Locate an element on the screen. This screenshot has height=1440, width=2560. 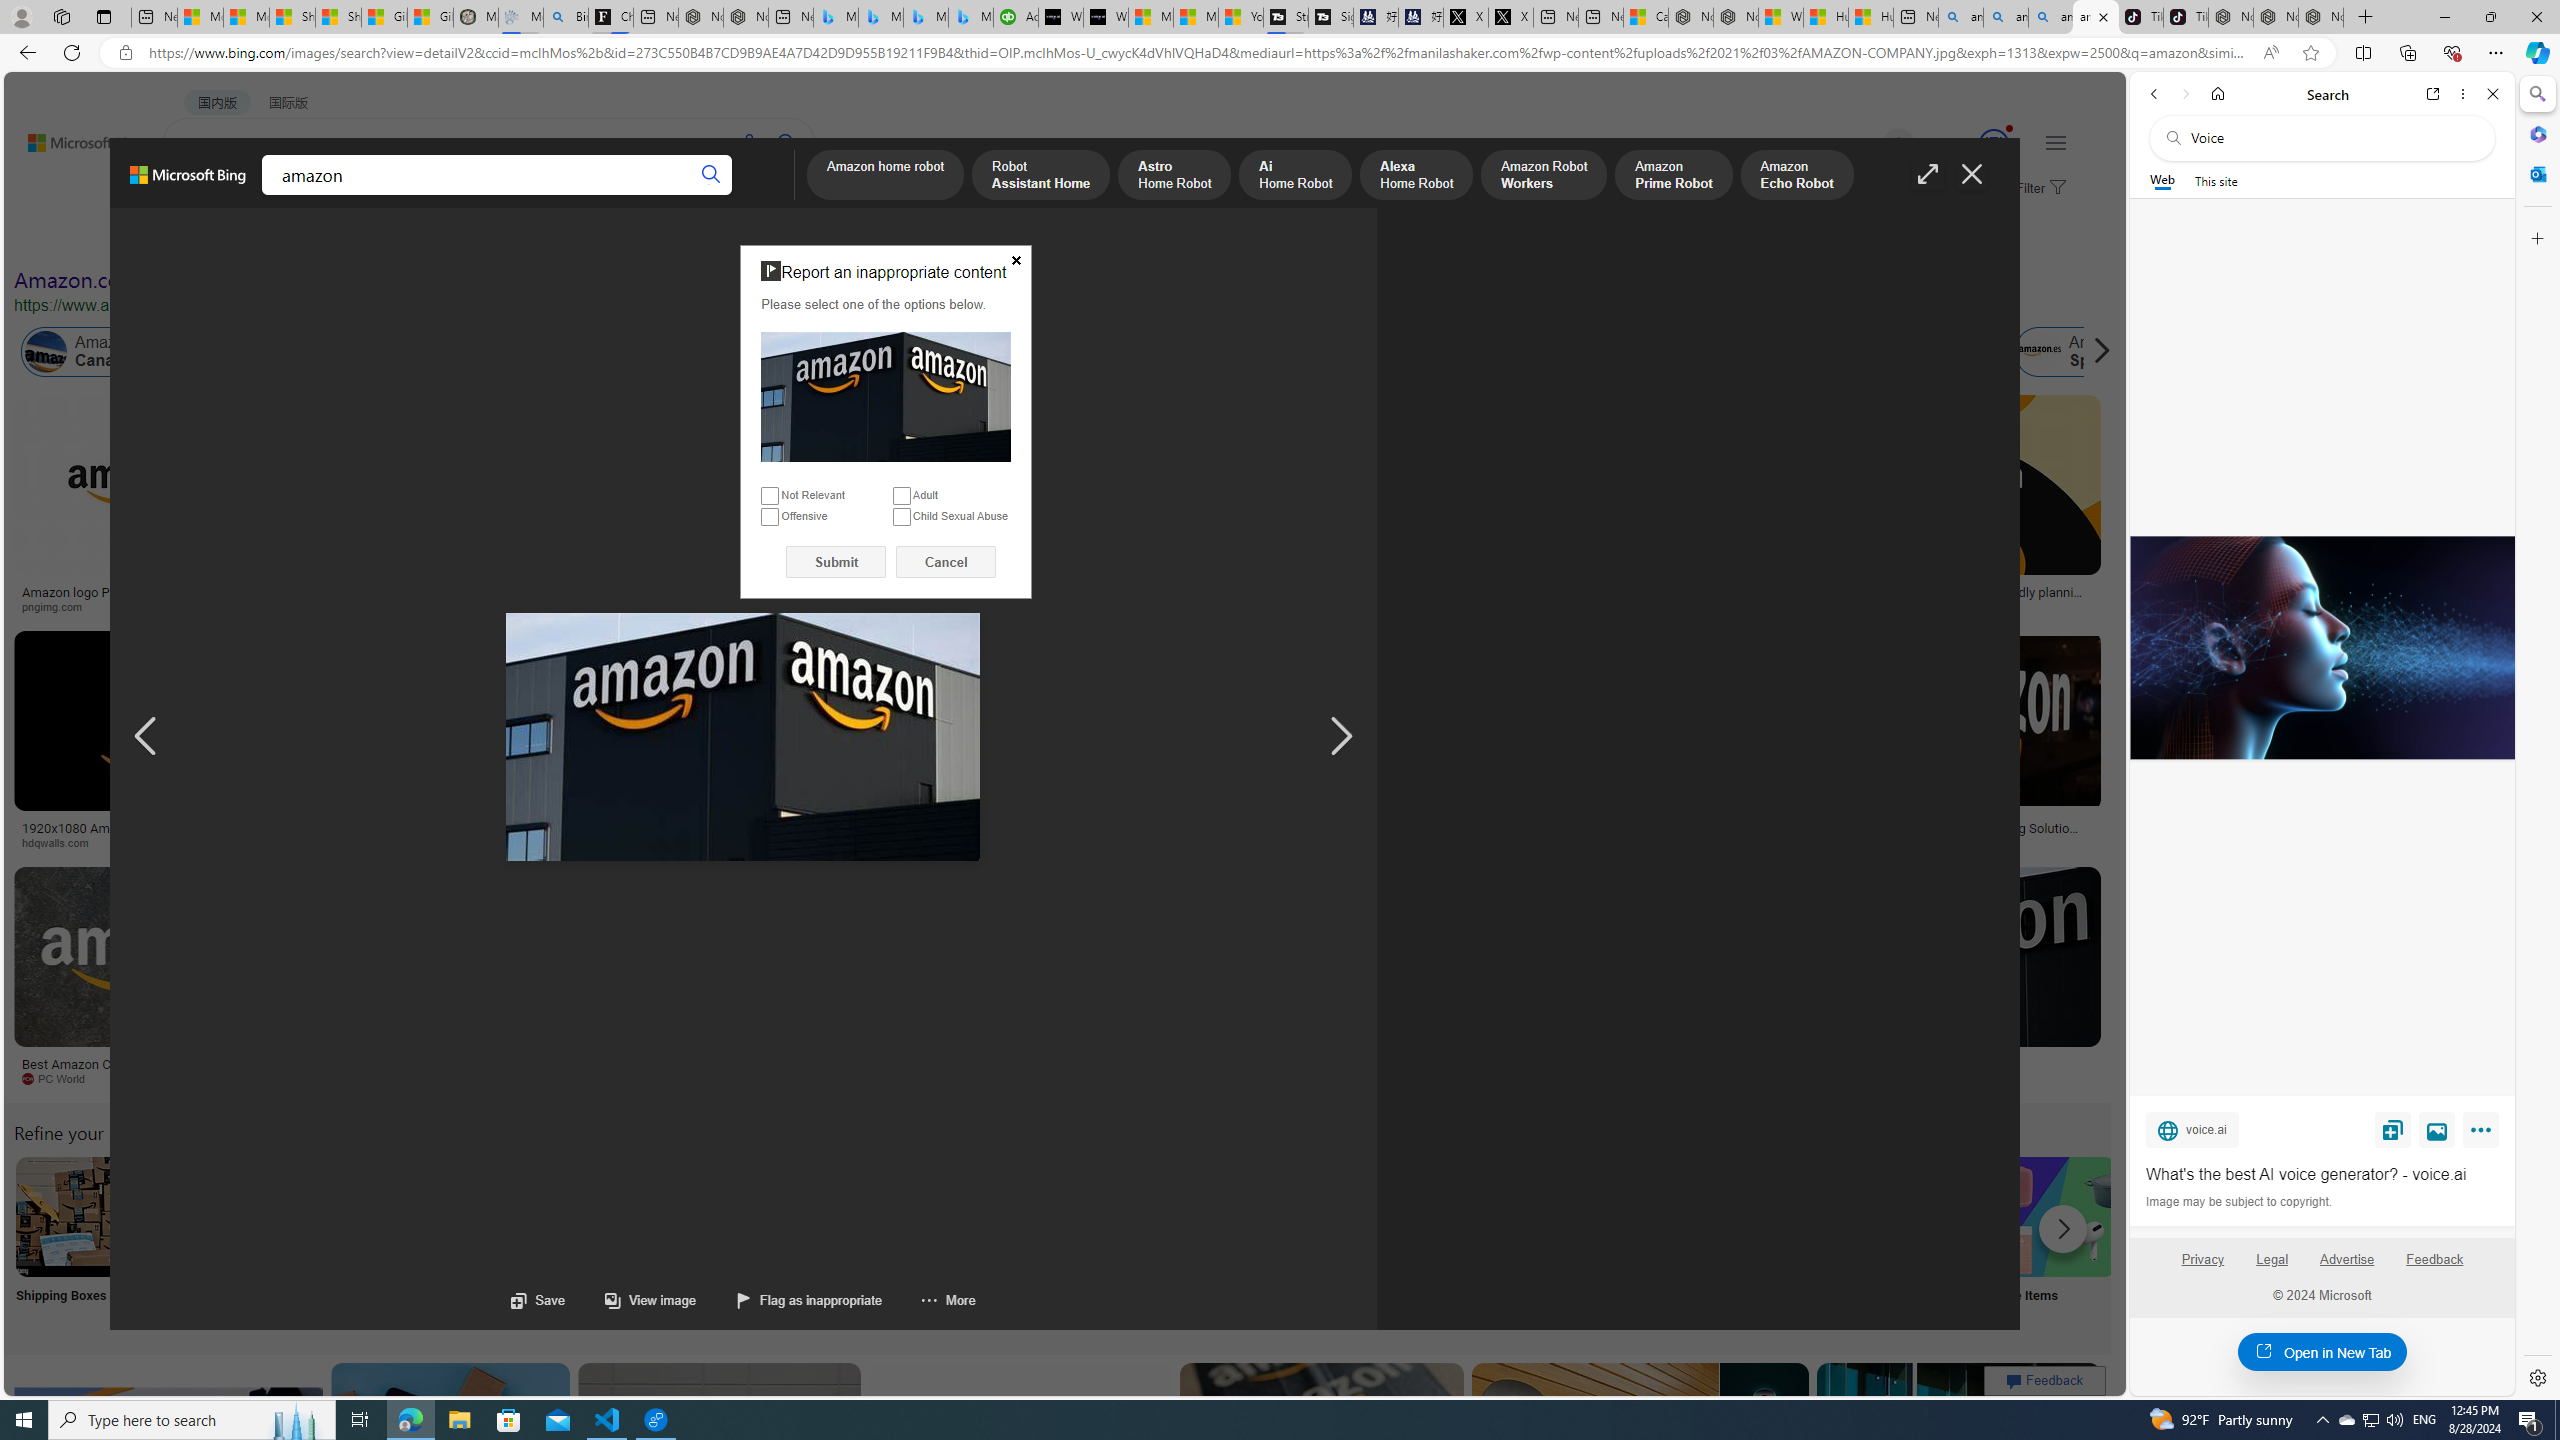
Search using voice is located at coordinates (750, 142).